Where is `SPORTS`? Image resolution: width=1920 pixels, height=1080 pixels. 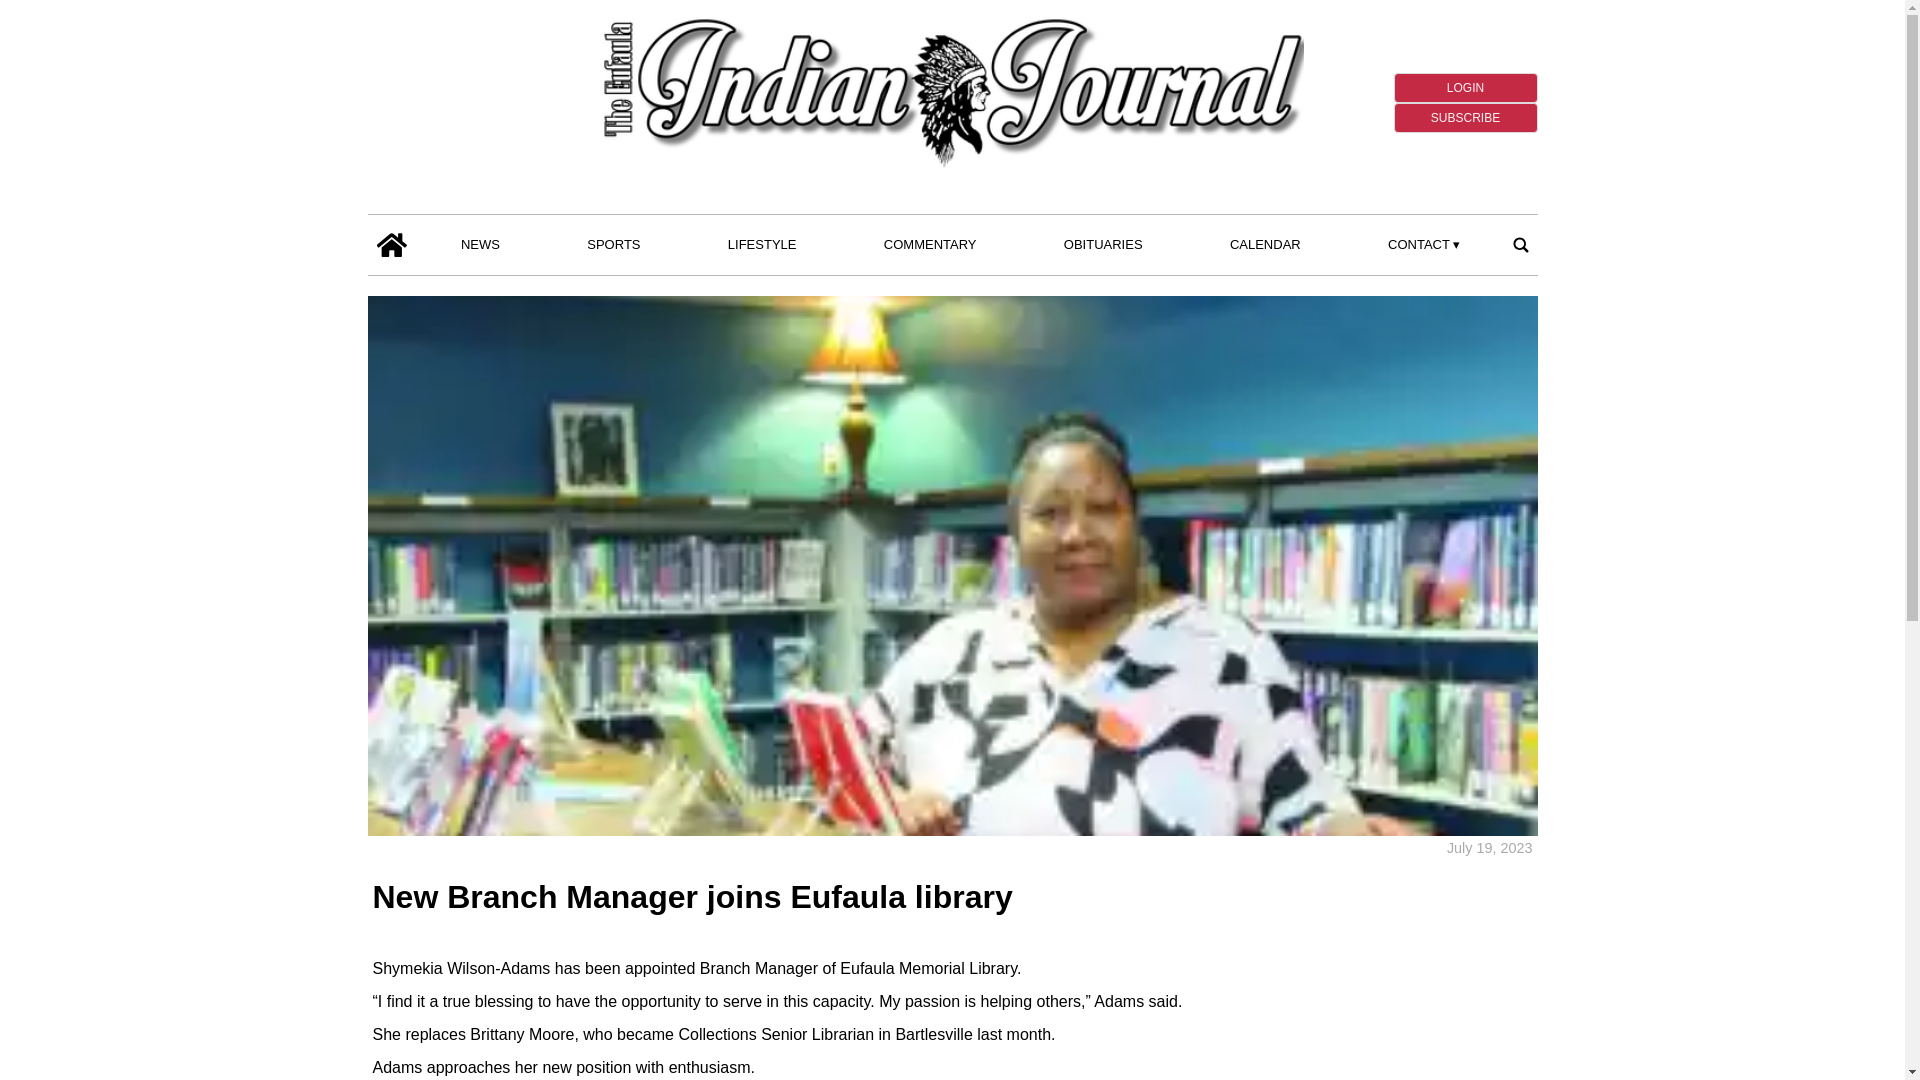
SPORTS is located at coordinates (614, 245).